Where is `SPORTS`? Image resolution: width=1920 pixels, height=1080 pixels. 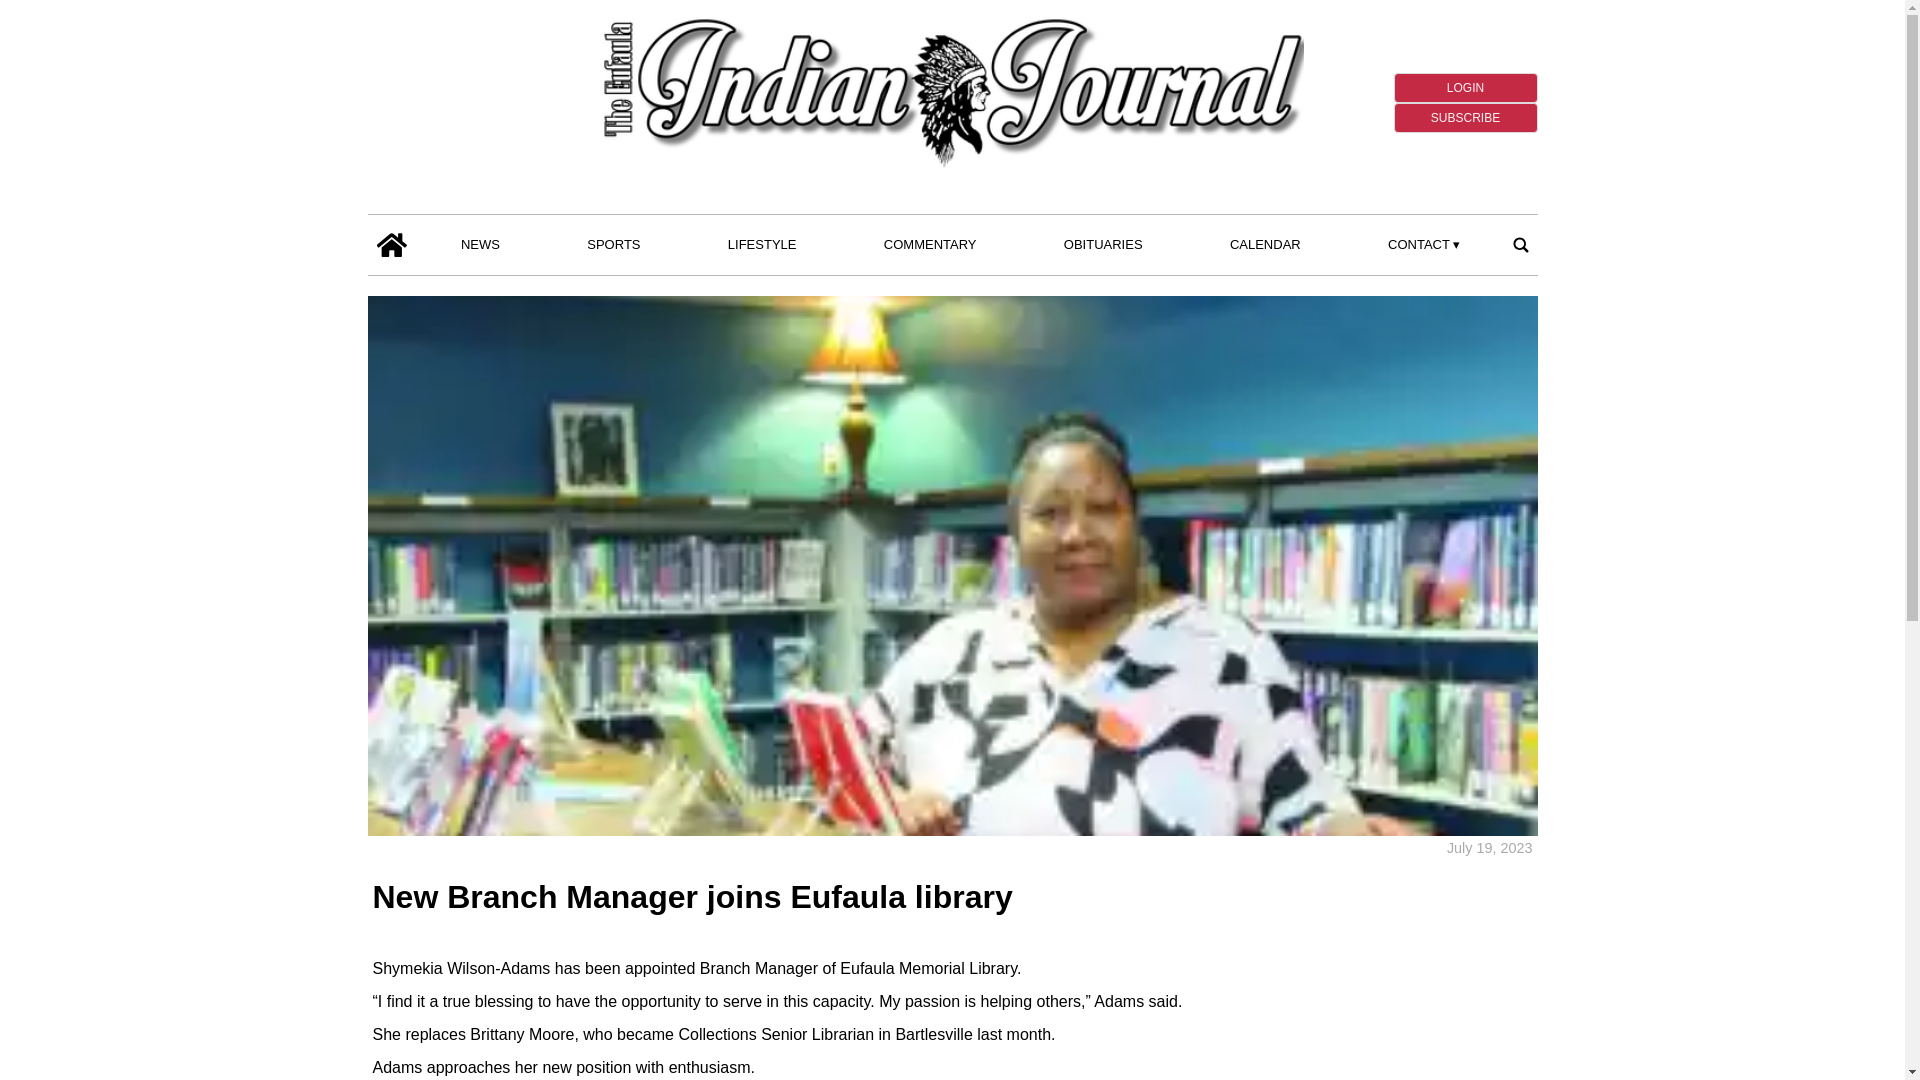
SPORTS is located at coordinates (614, 245).